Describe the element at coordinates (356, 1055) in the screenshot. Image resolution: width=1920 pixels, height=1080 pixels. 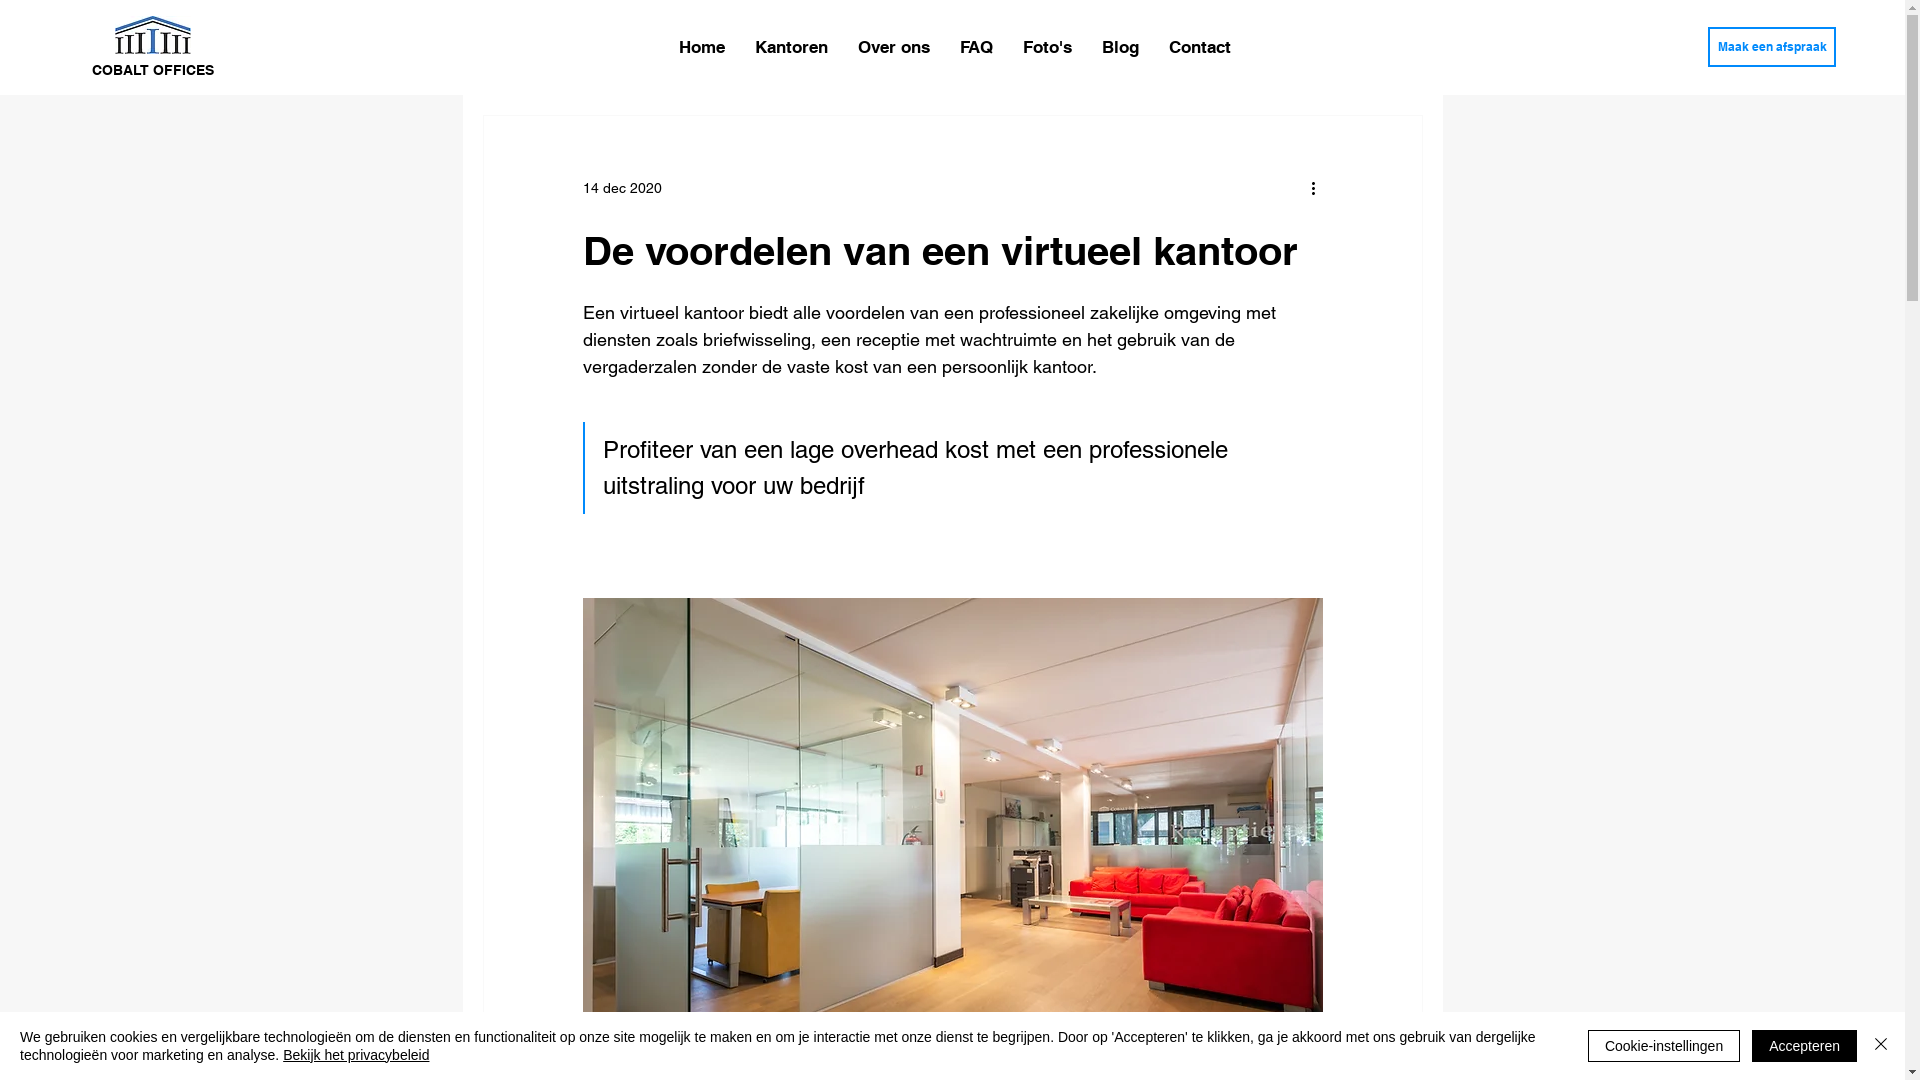
I see `Bekijk het privacybeleid` at that location.